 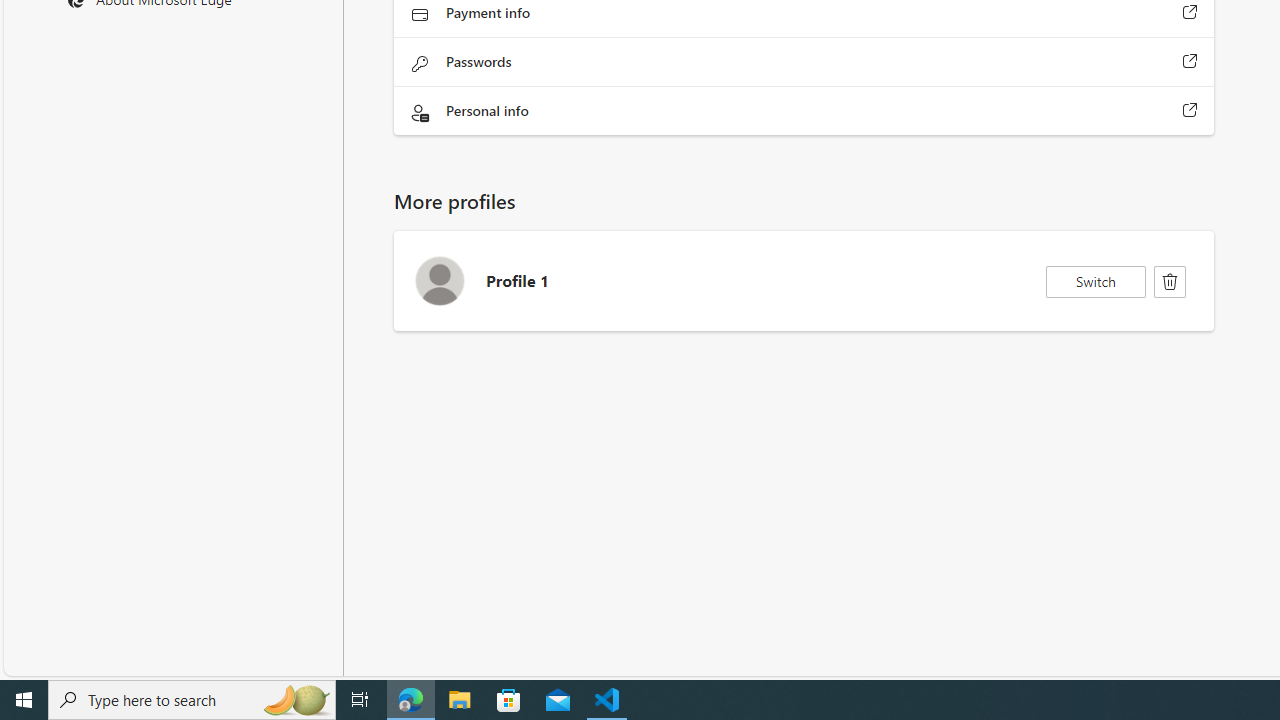 What do you see at coordinates (1190, 61) in the screenshot?
I see `Passwords` at bounding box center [1190, 61].